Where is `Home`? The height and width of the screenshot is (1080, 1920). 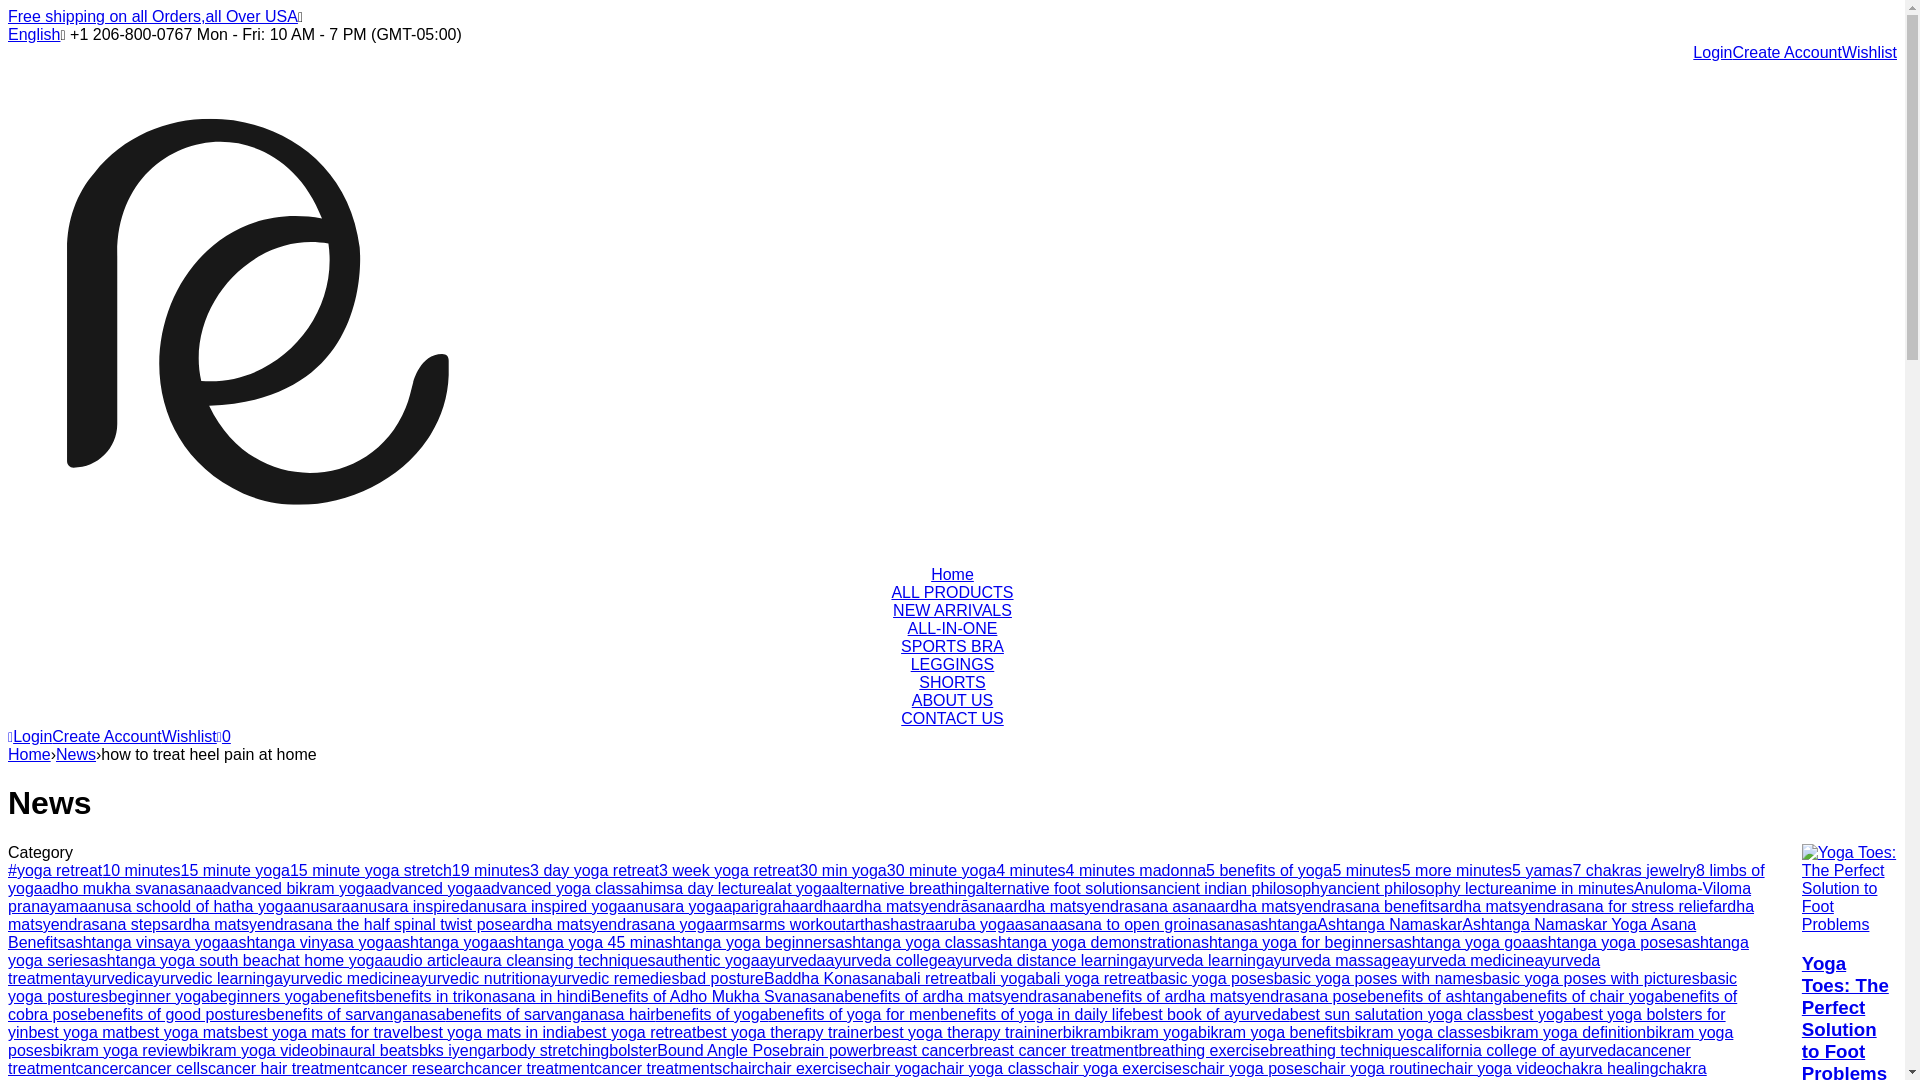 Home is located at coordinates (29, 754).